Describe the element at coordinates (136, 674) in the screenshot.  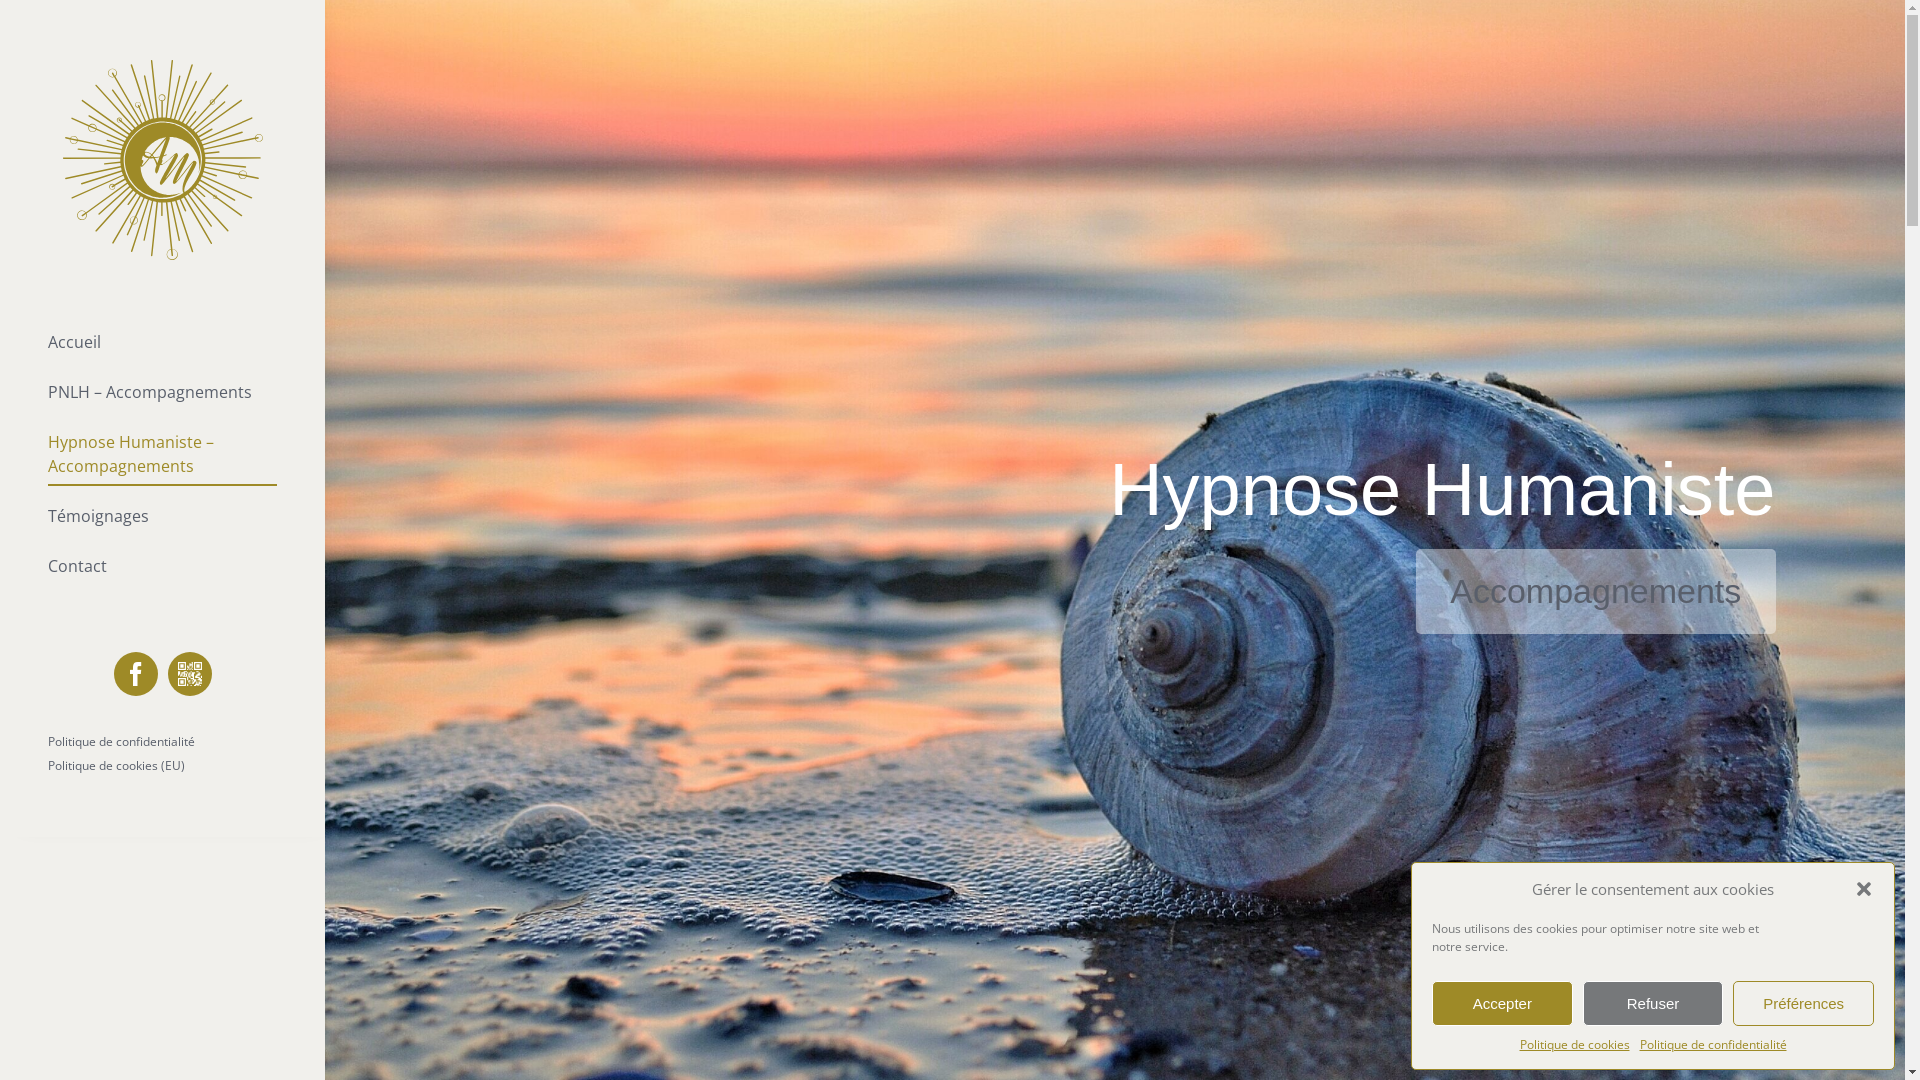
I see `Facebook` at that location.